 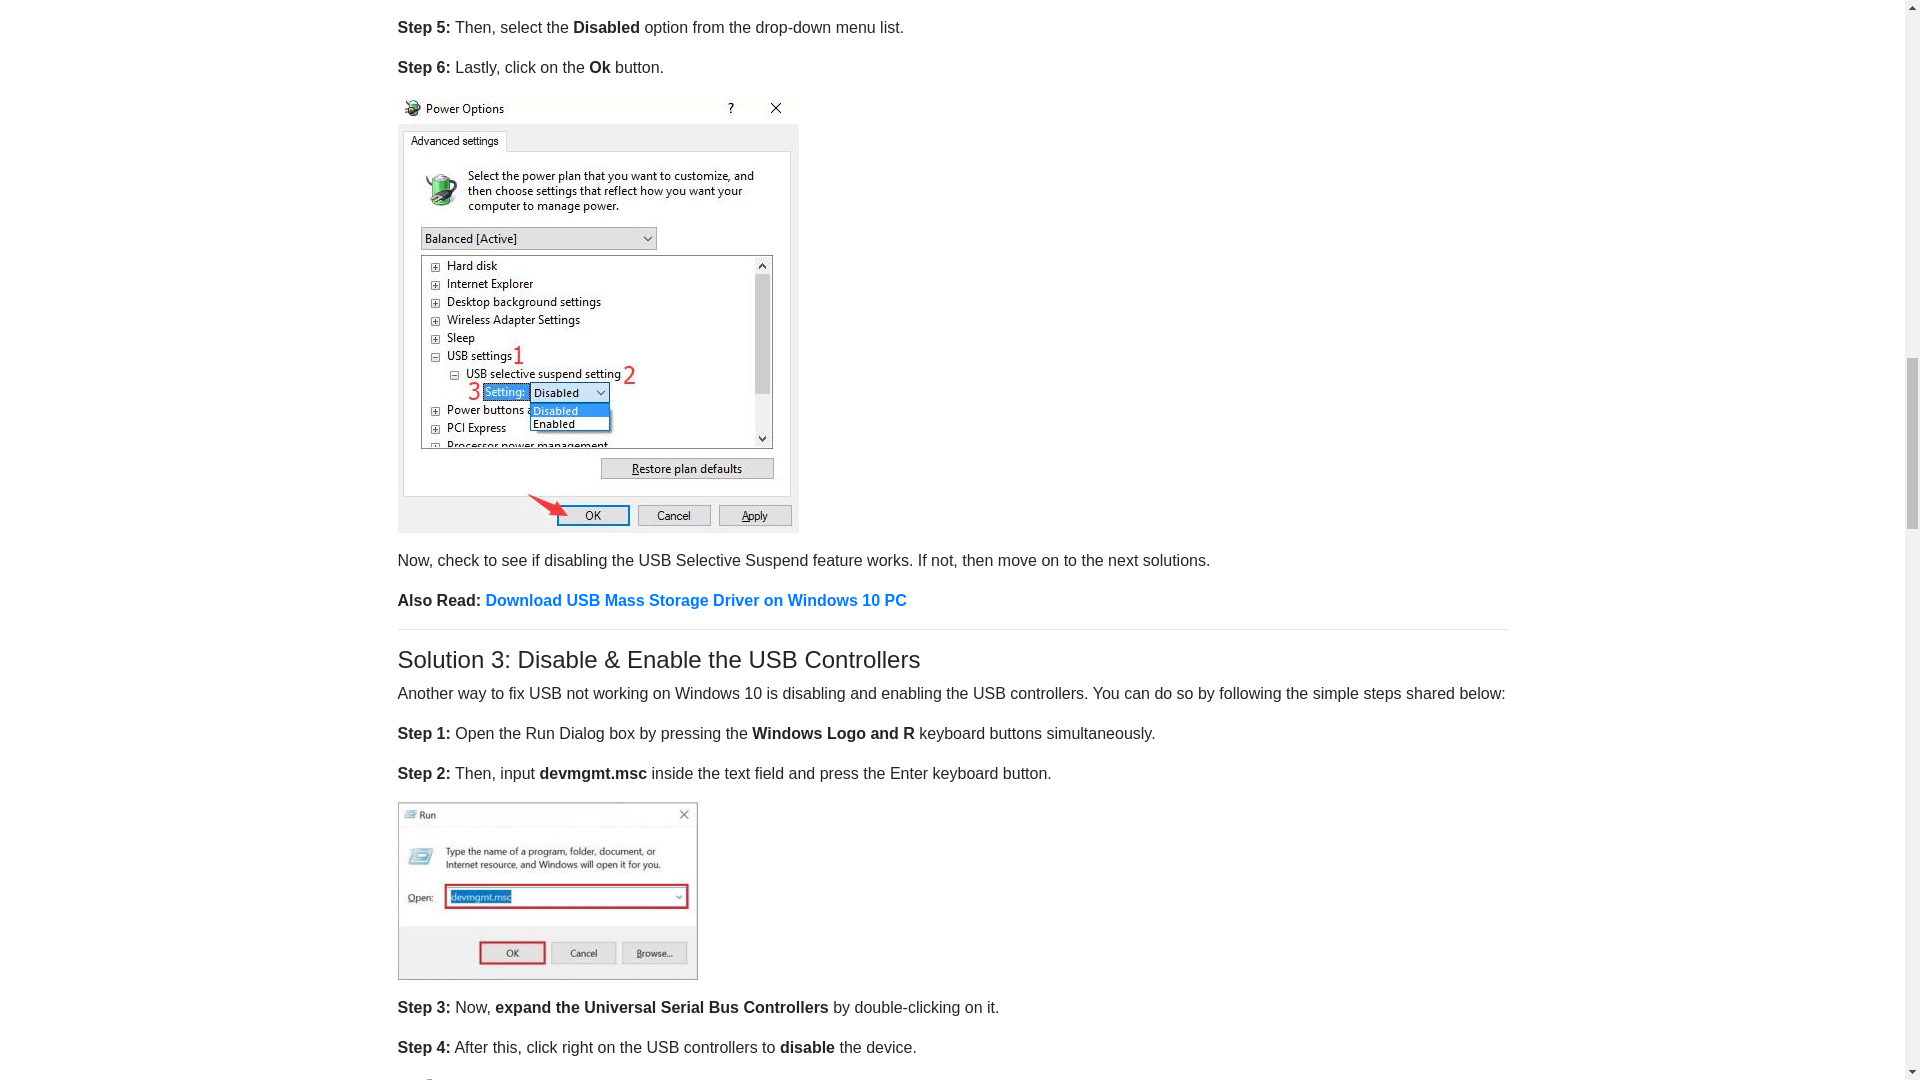 What do you see at coordinates (548, 890) in the screenshot?
I see `Type devmgmt.msc in Run Utility` at bounding box center [548, 890].